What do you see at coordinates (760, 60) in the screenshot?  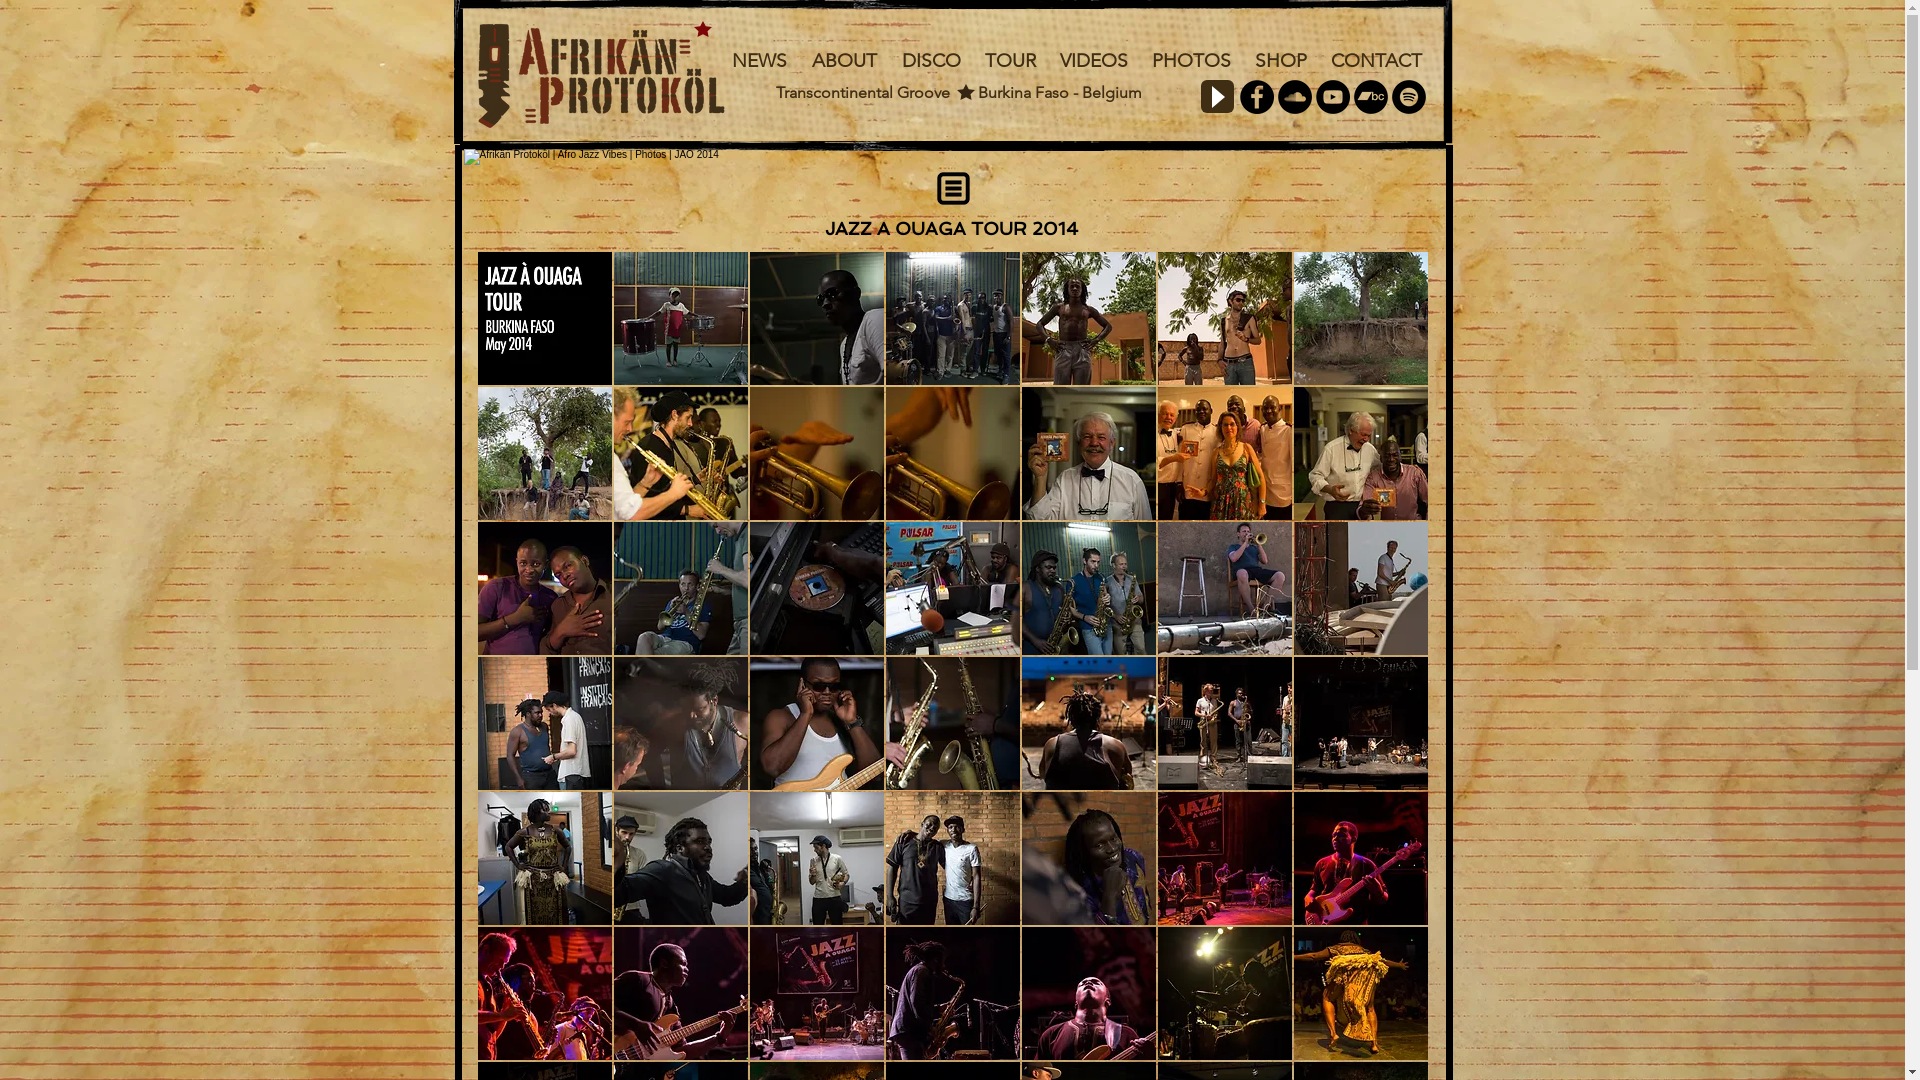 I see `NEWS` at bounding box center [760, 60].